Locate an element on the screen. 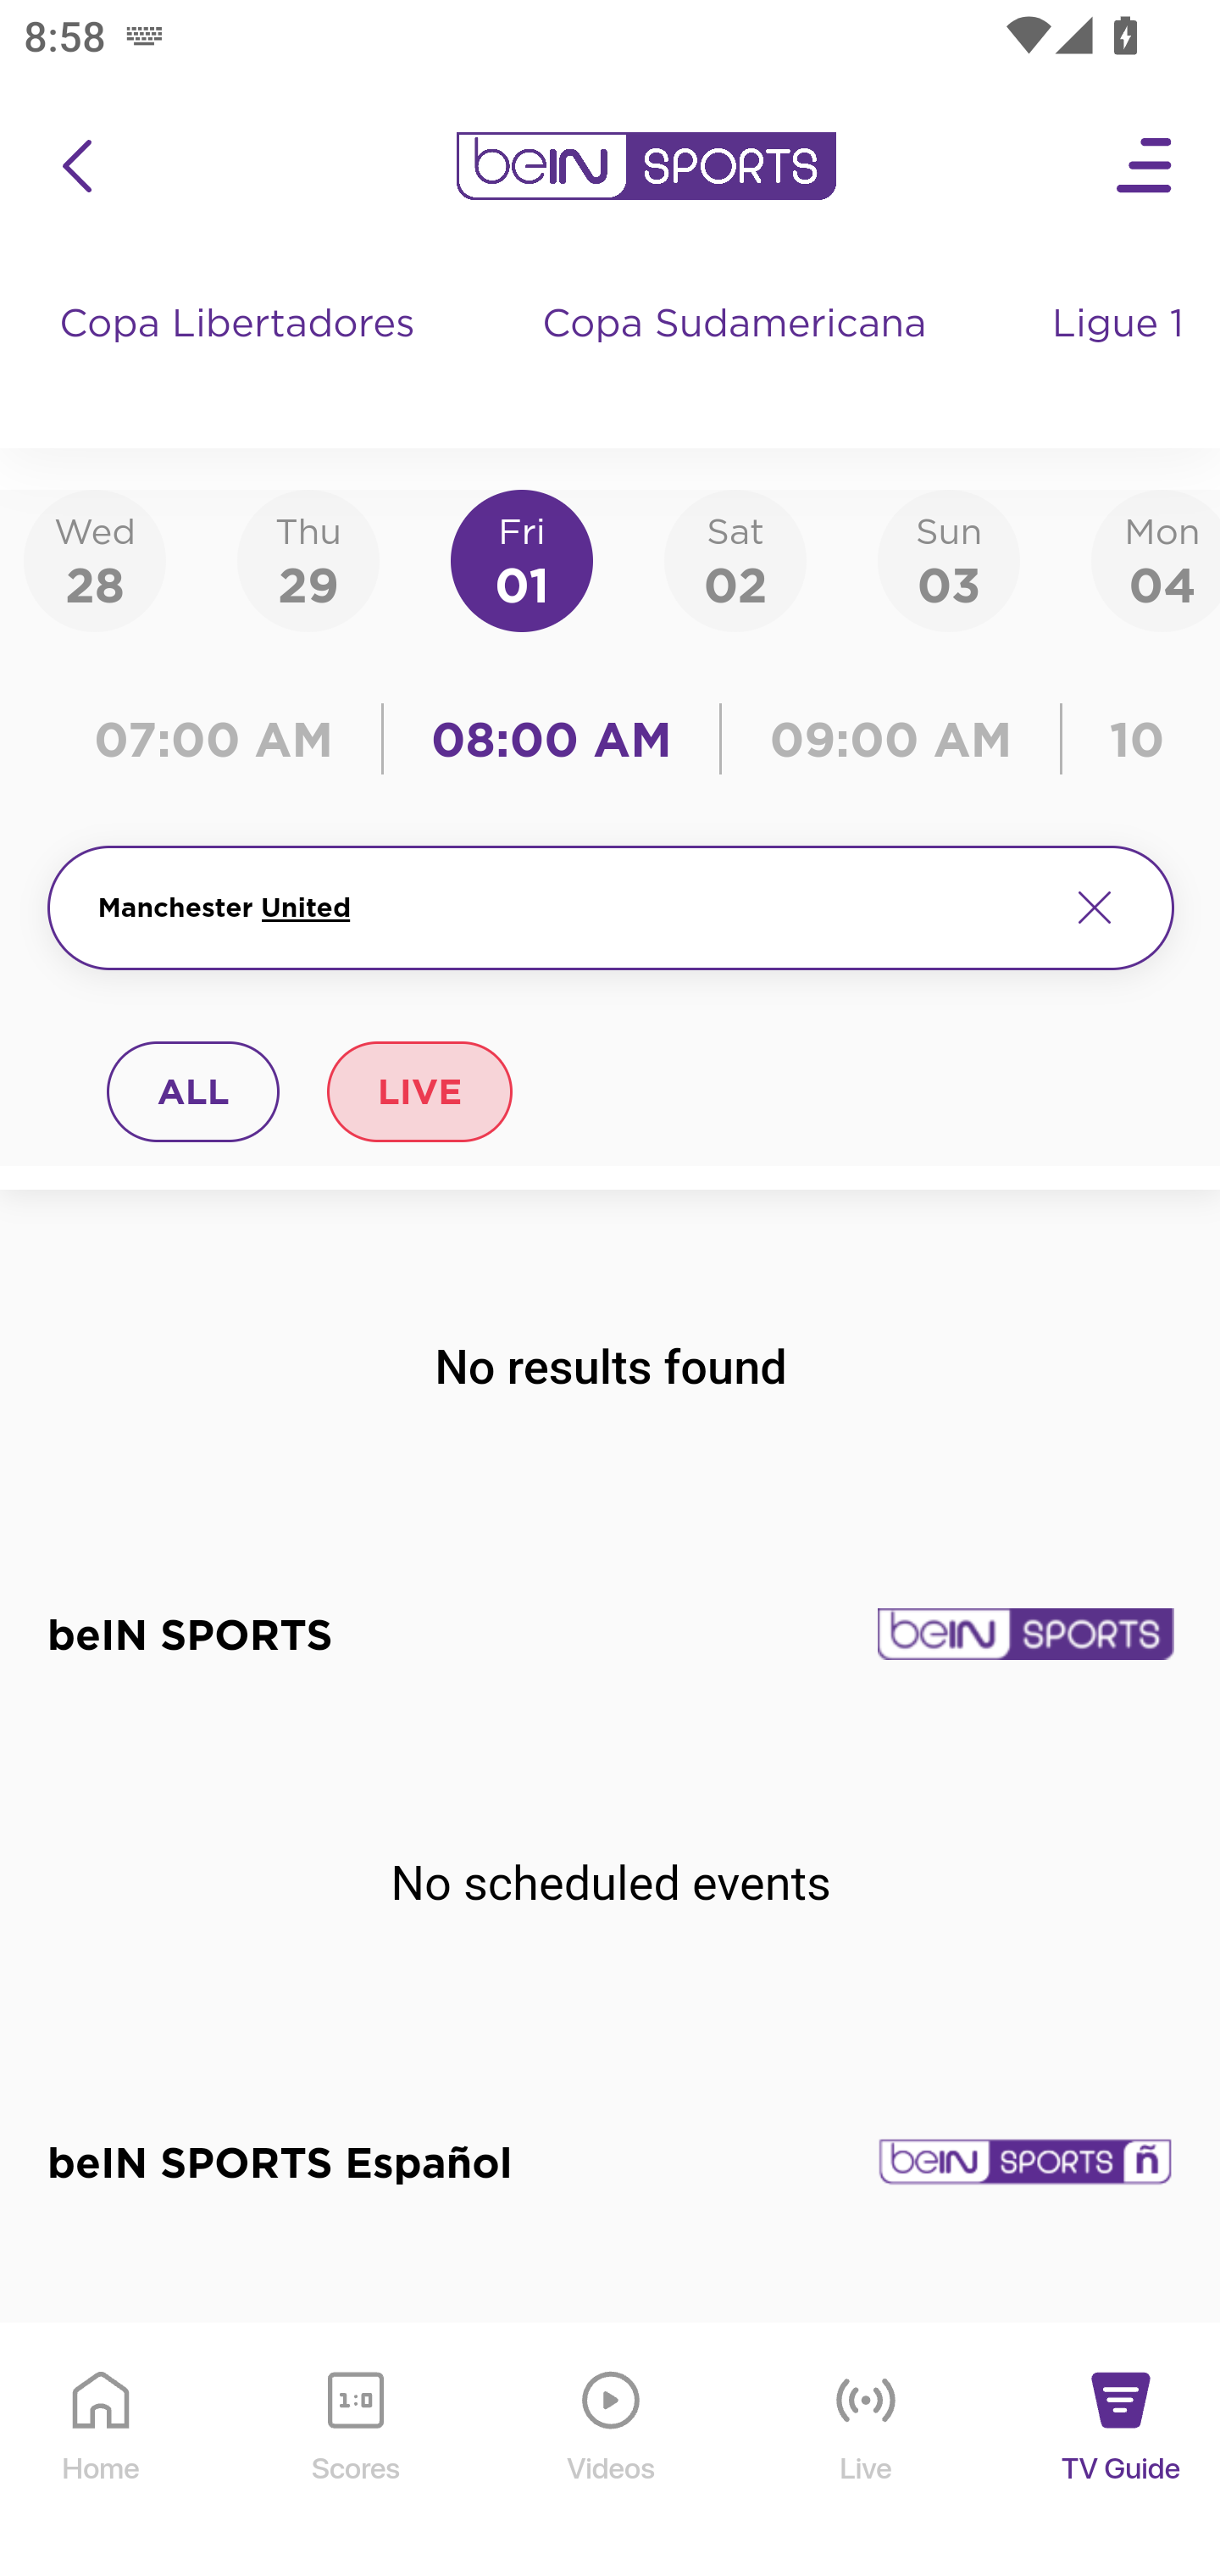 The height and width of the screenshot is (2576, 1220). Open Menu Icon is located at coordinates (1145, 166).